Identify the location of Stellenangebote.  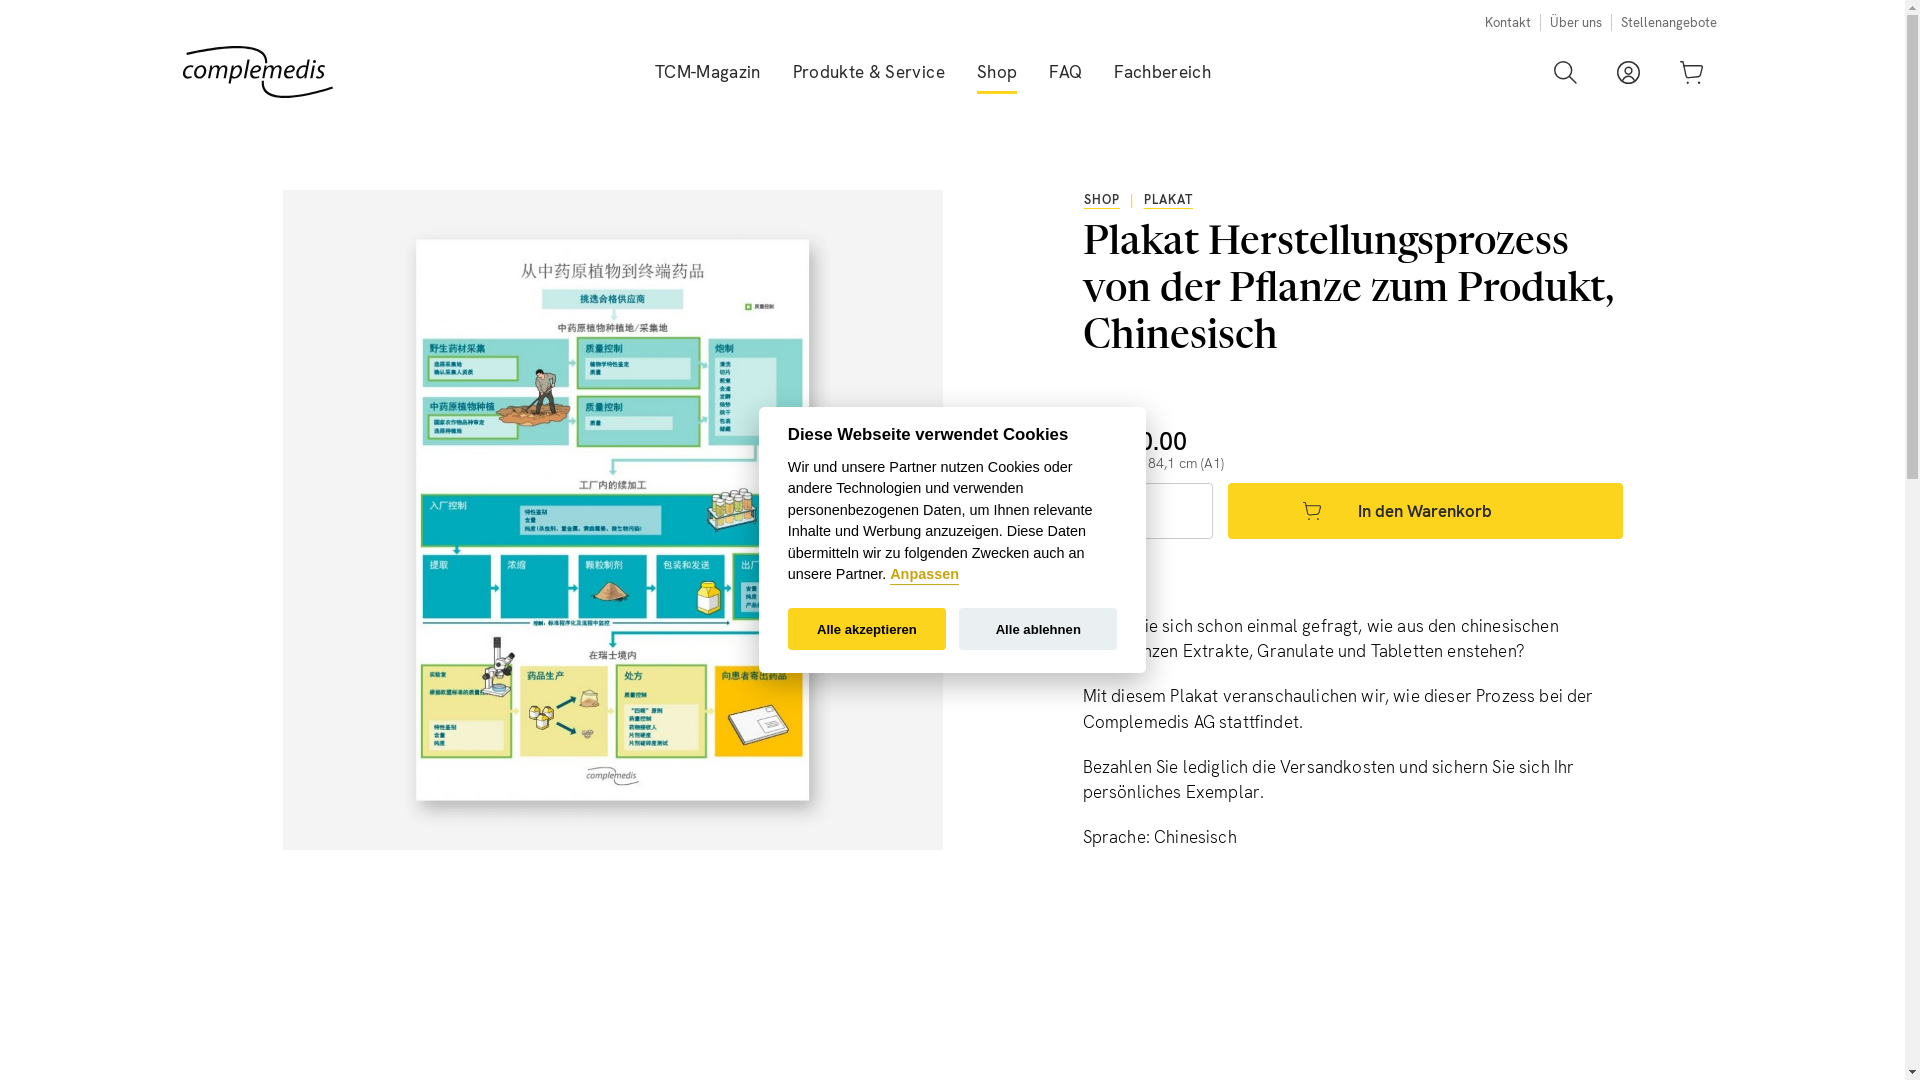
(1668, 22).